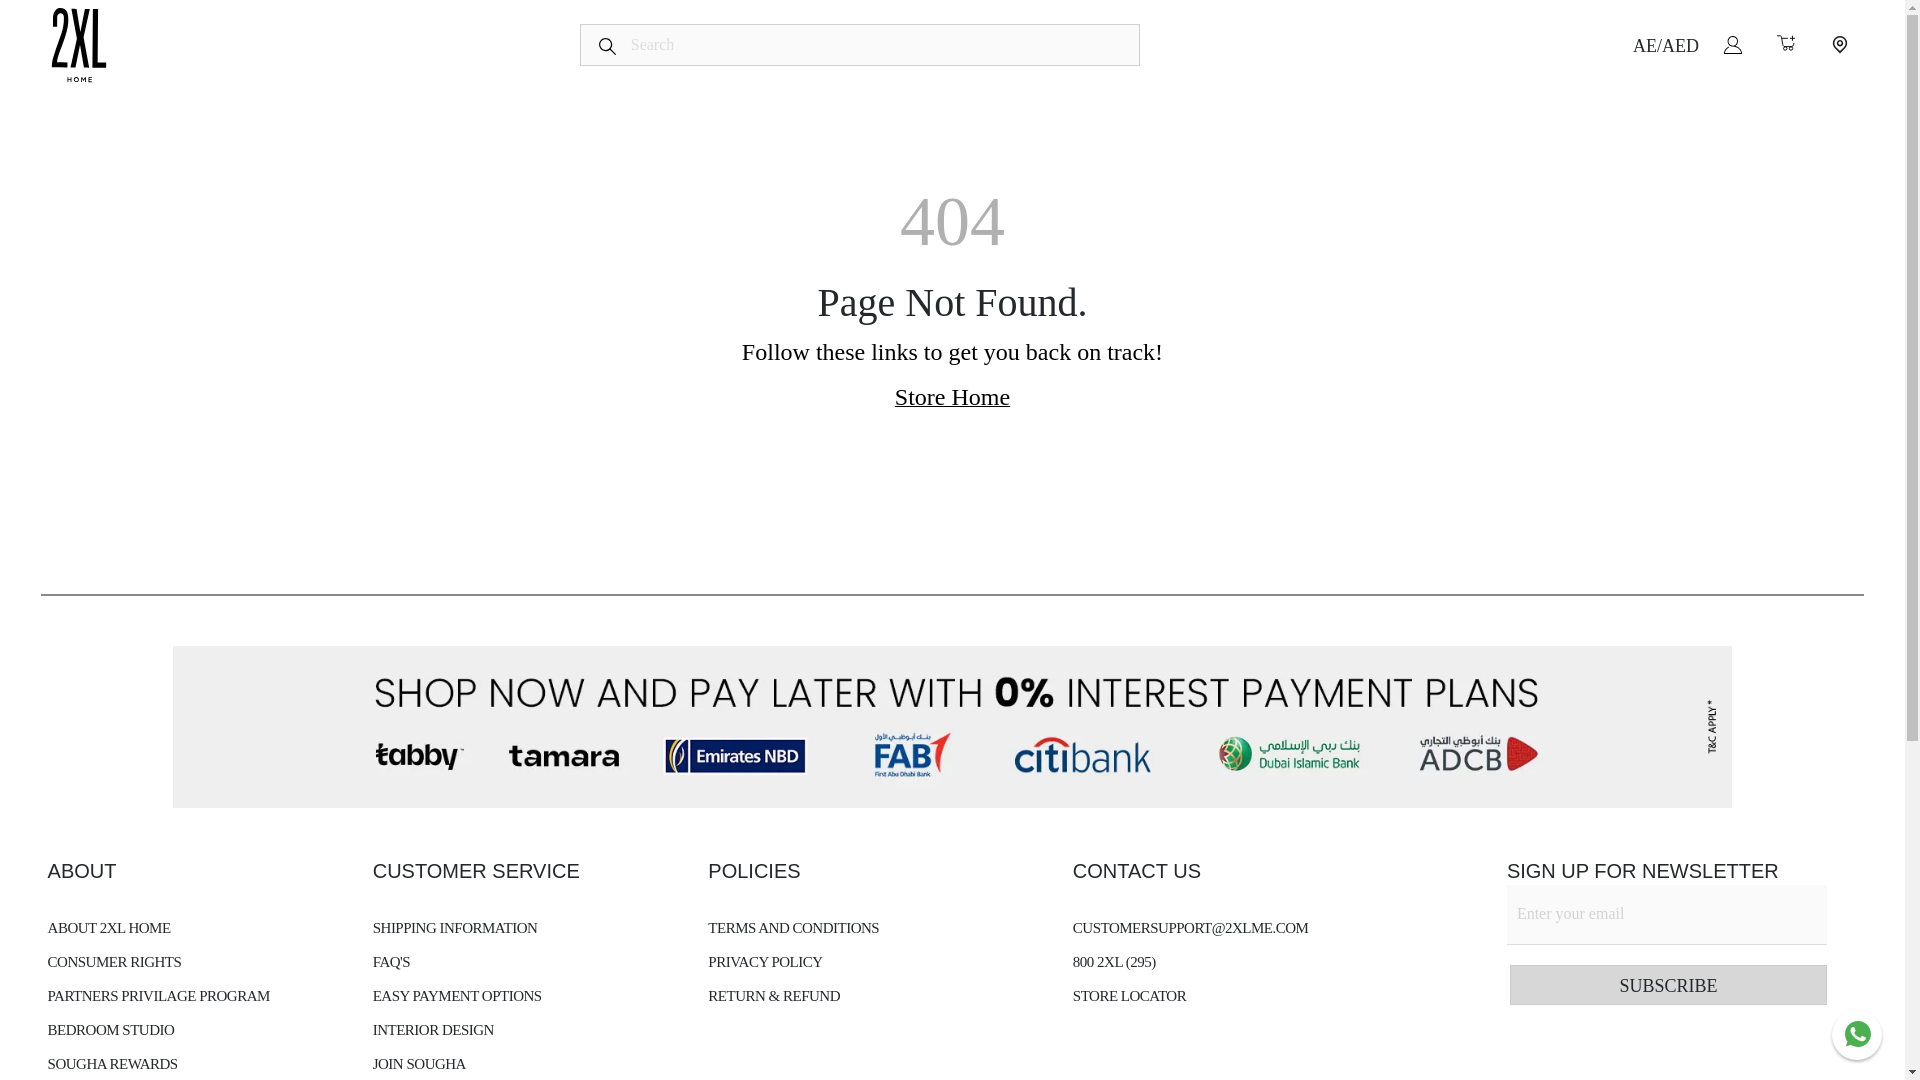  What do you see at coordinates (1772, 22) in the screenshot?
I see `Join Sougha Rewards` at bounding box center [1772, 22].